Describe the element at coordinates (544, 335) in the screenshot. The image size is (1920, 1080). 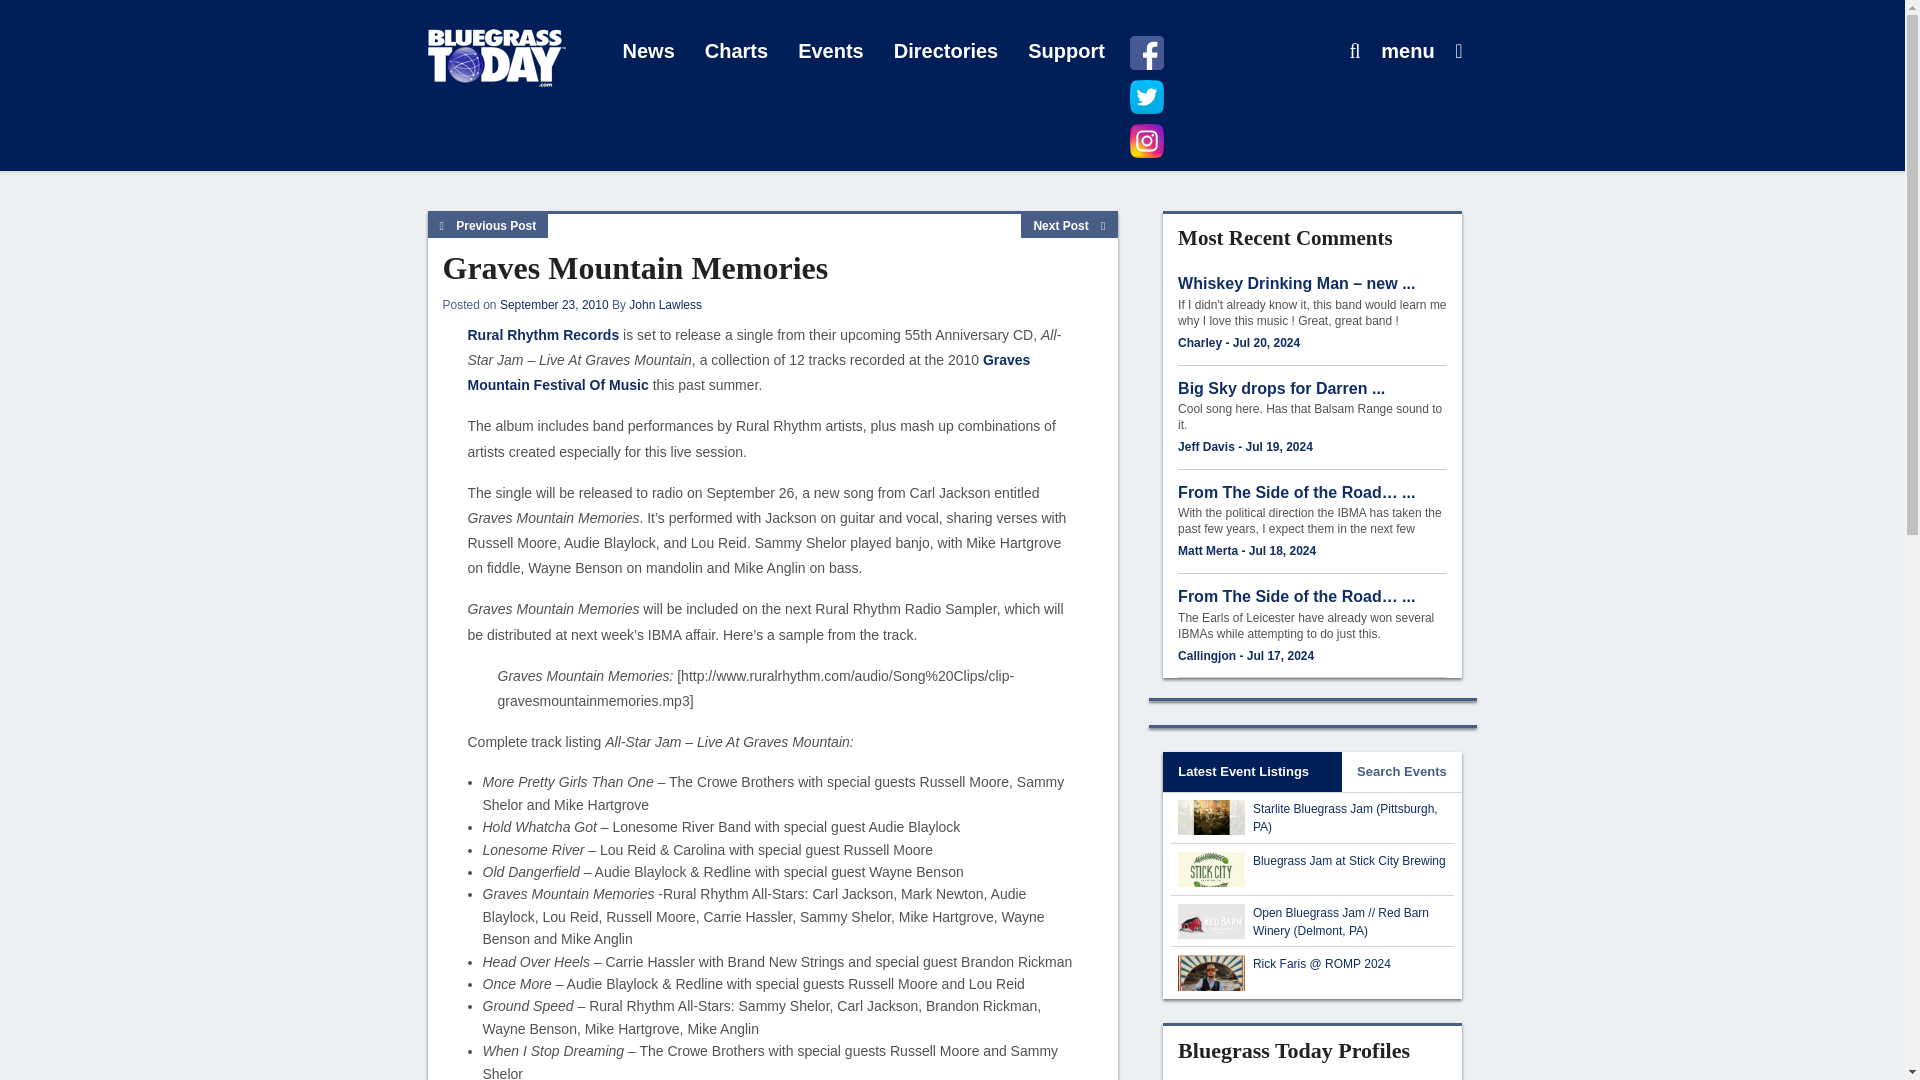
I see `Visit Rural Rhythm online` at that location.